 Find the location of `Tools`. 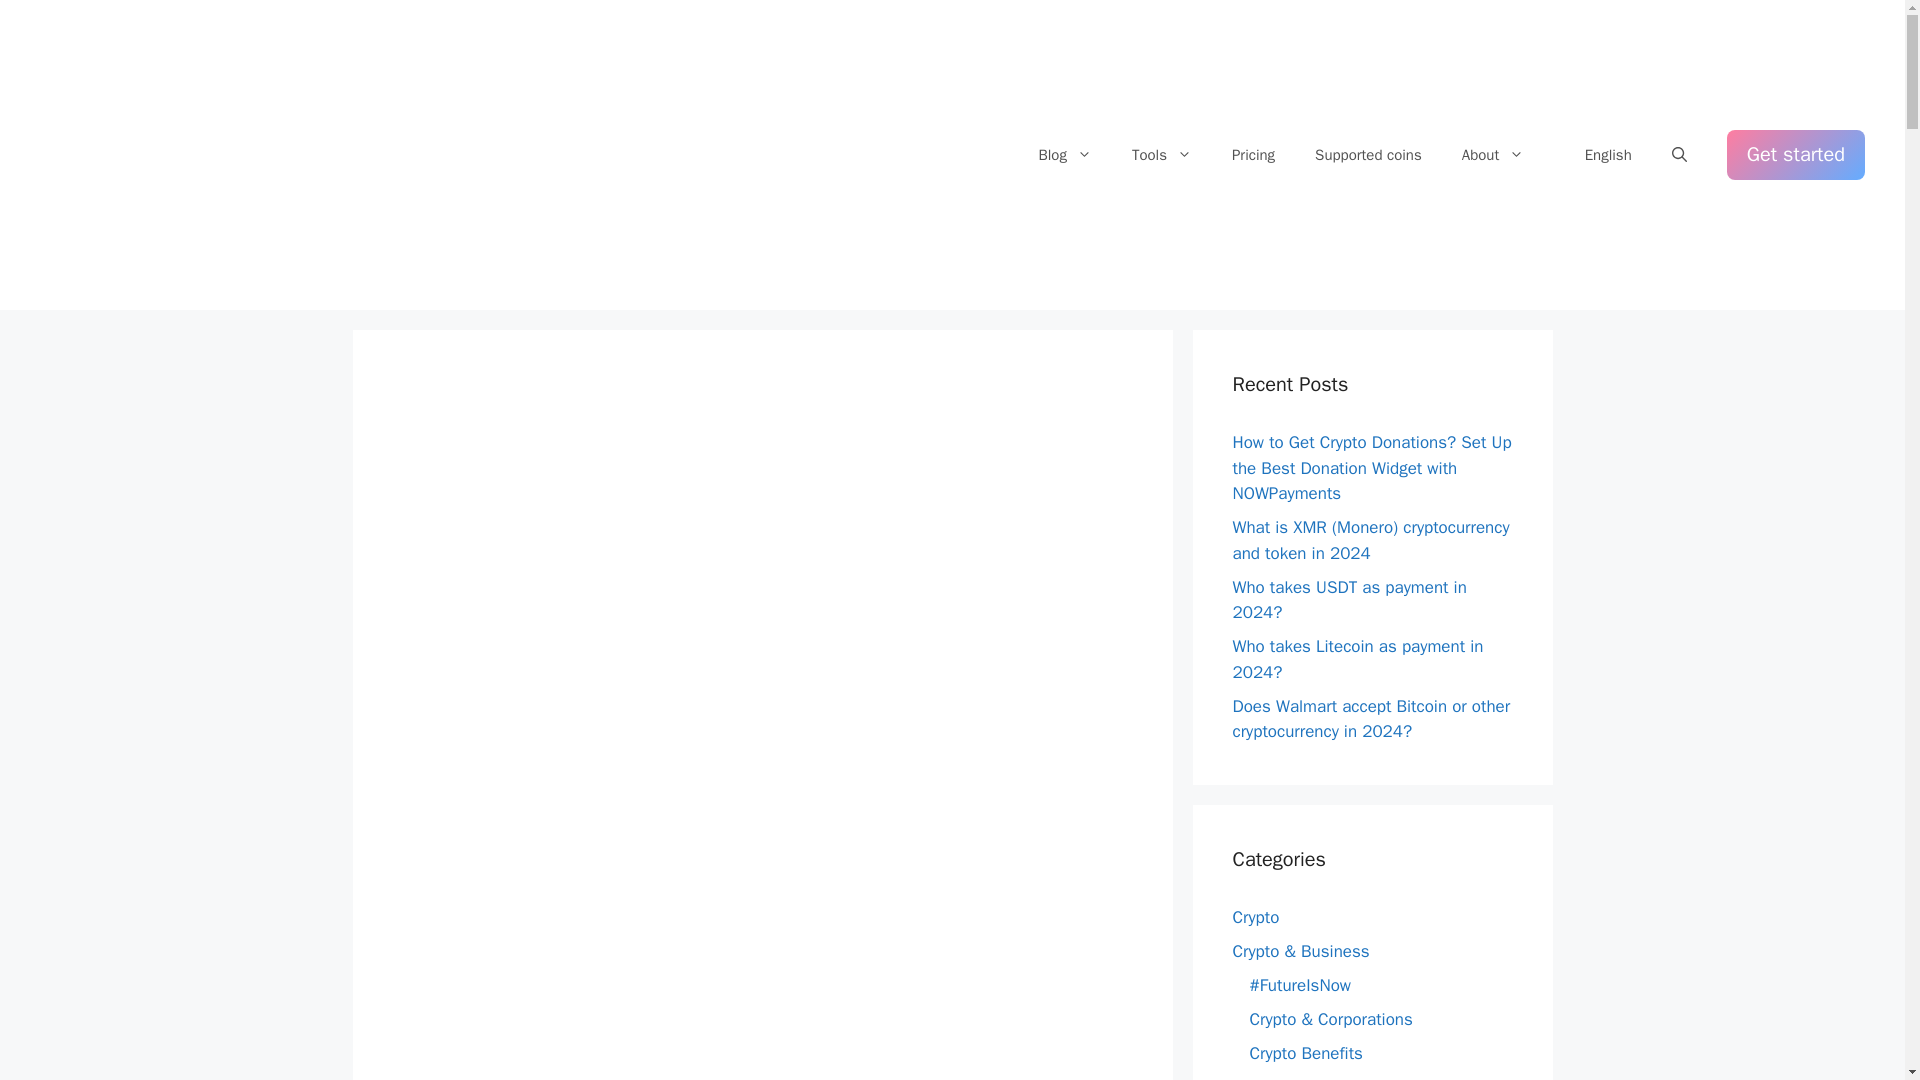

Tools is located at coordinates (1161, 154).